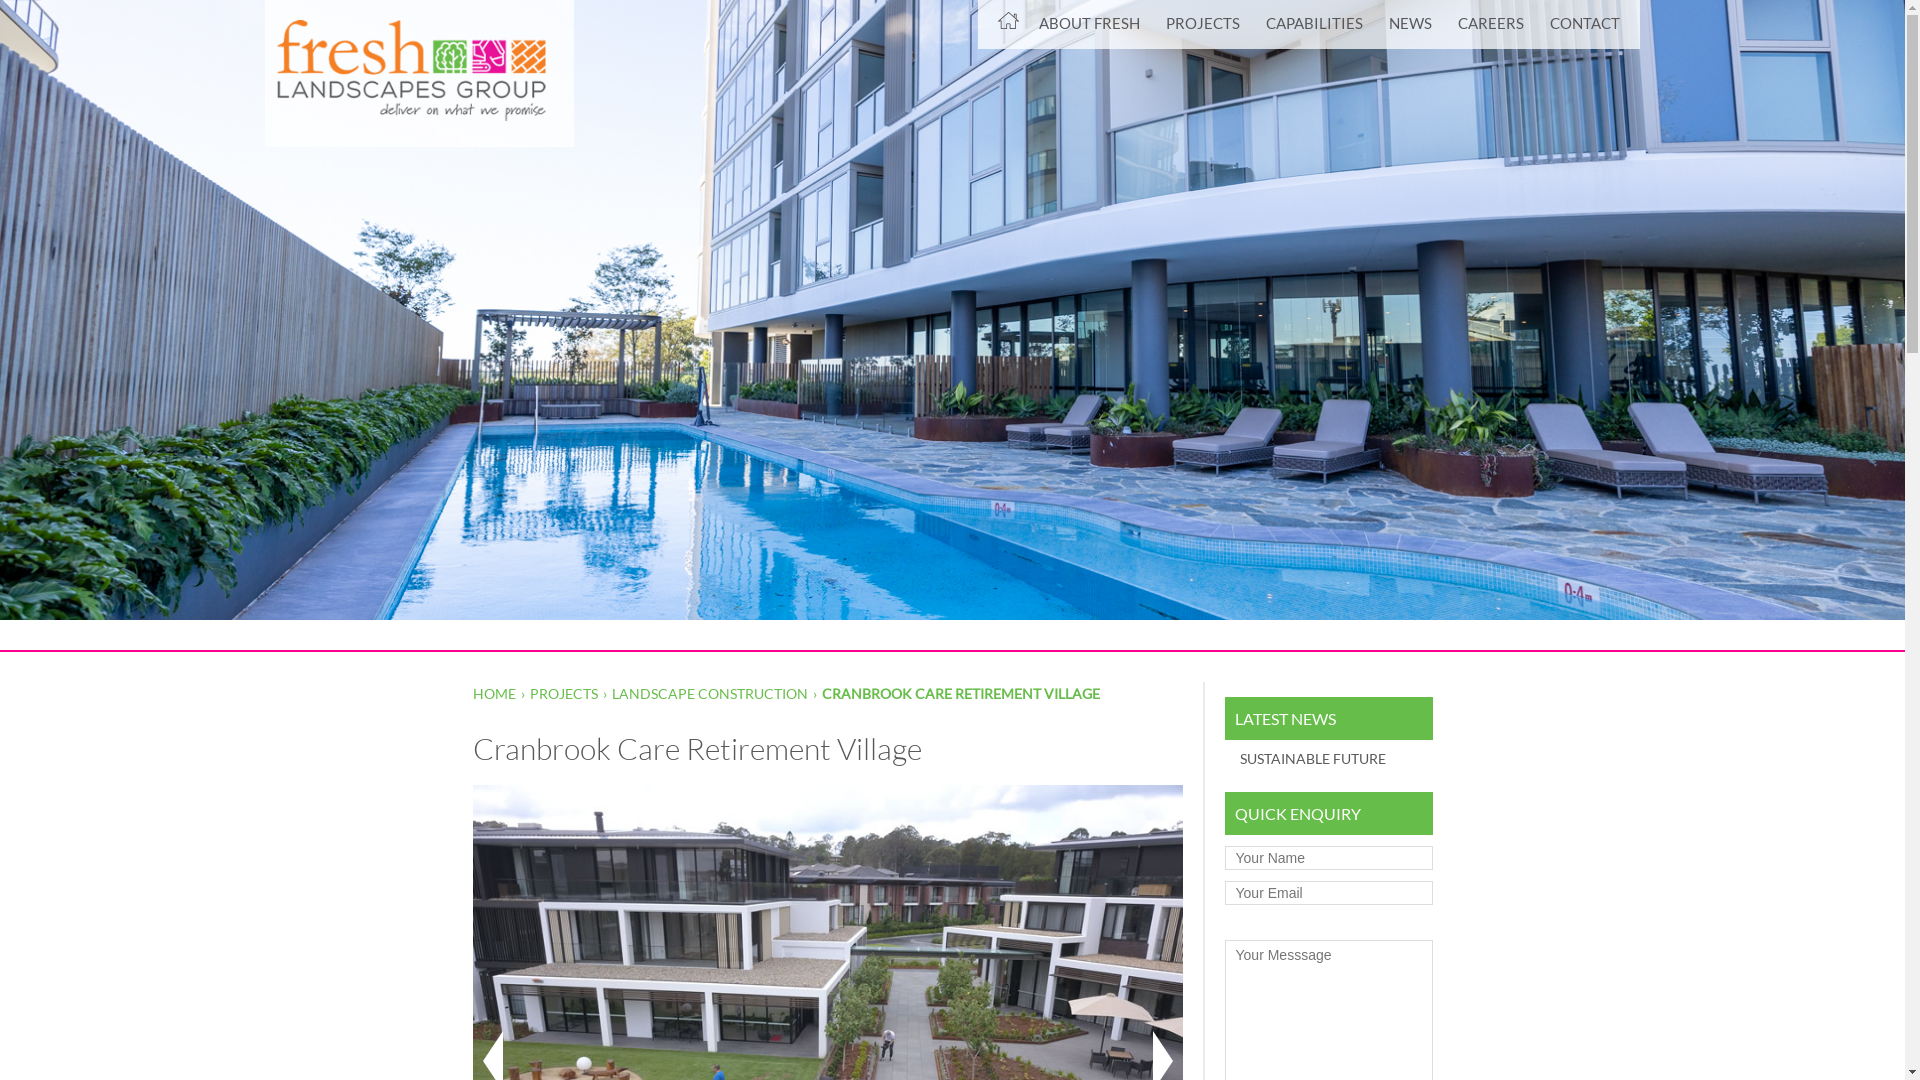 Image resolution: width=1920 pixels, height=1080 pixels. Describe the element at coordinates (1203, 24) in the screenshot. I see `PROJECTS` at that location.